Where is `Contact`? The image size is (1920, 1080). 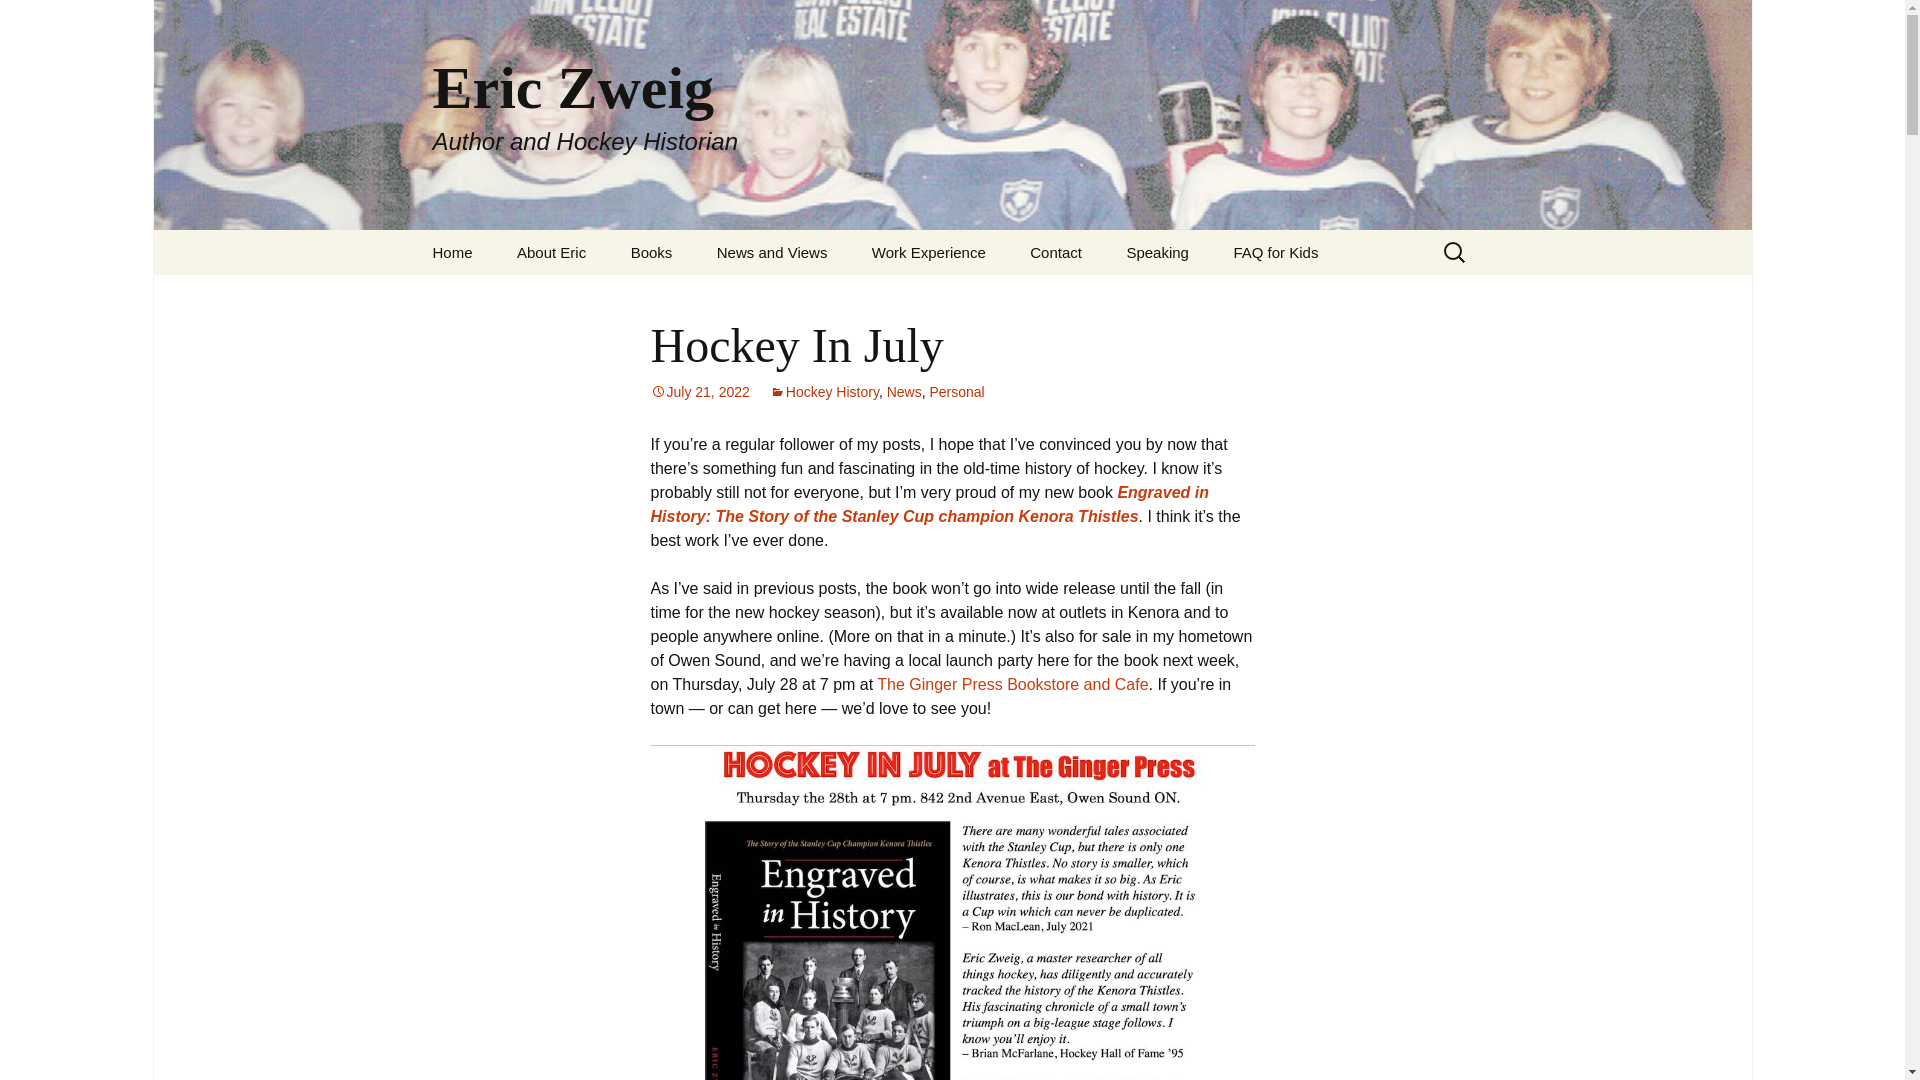 Contact is located at coordinates (1056, 252).